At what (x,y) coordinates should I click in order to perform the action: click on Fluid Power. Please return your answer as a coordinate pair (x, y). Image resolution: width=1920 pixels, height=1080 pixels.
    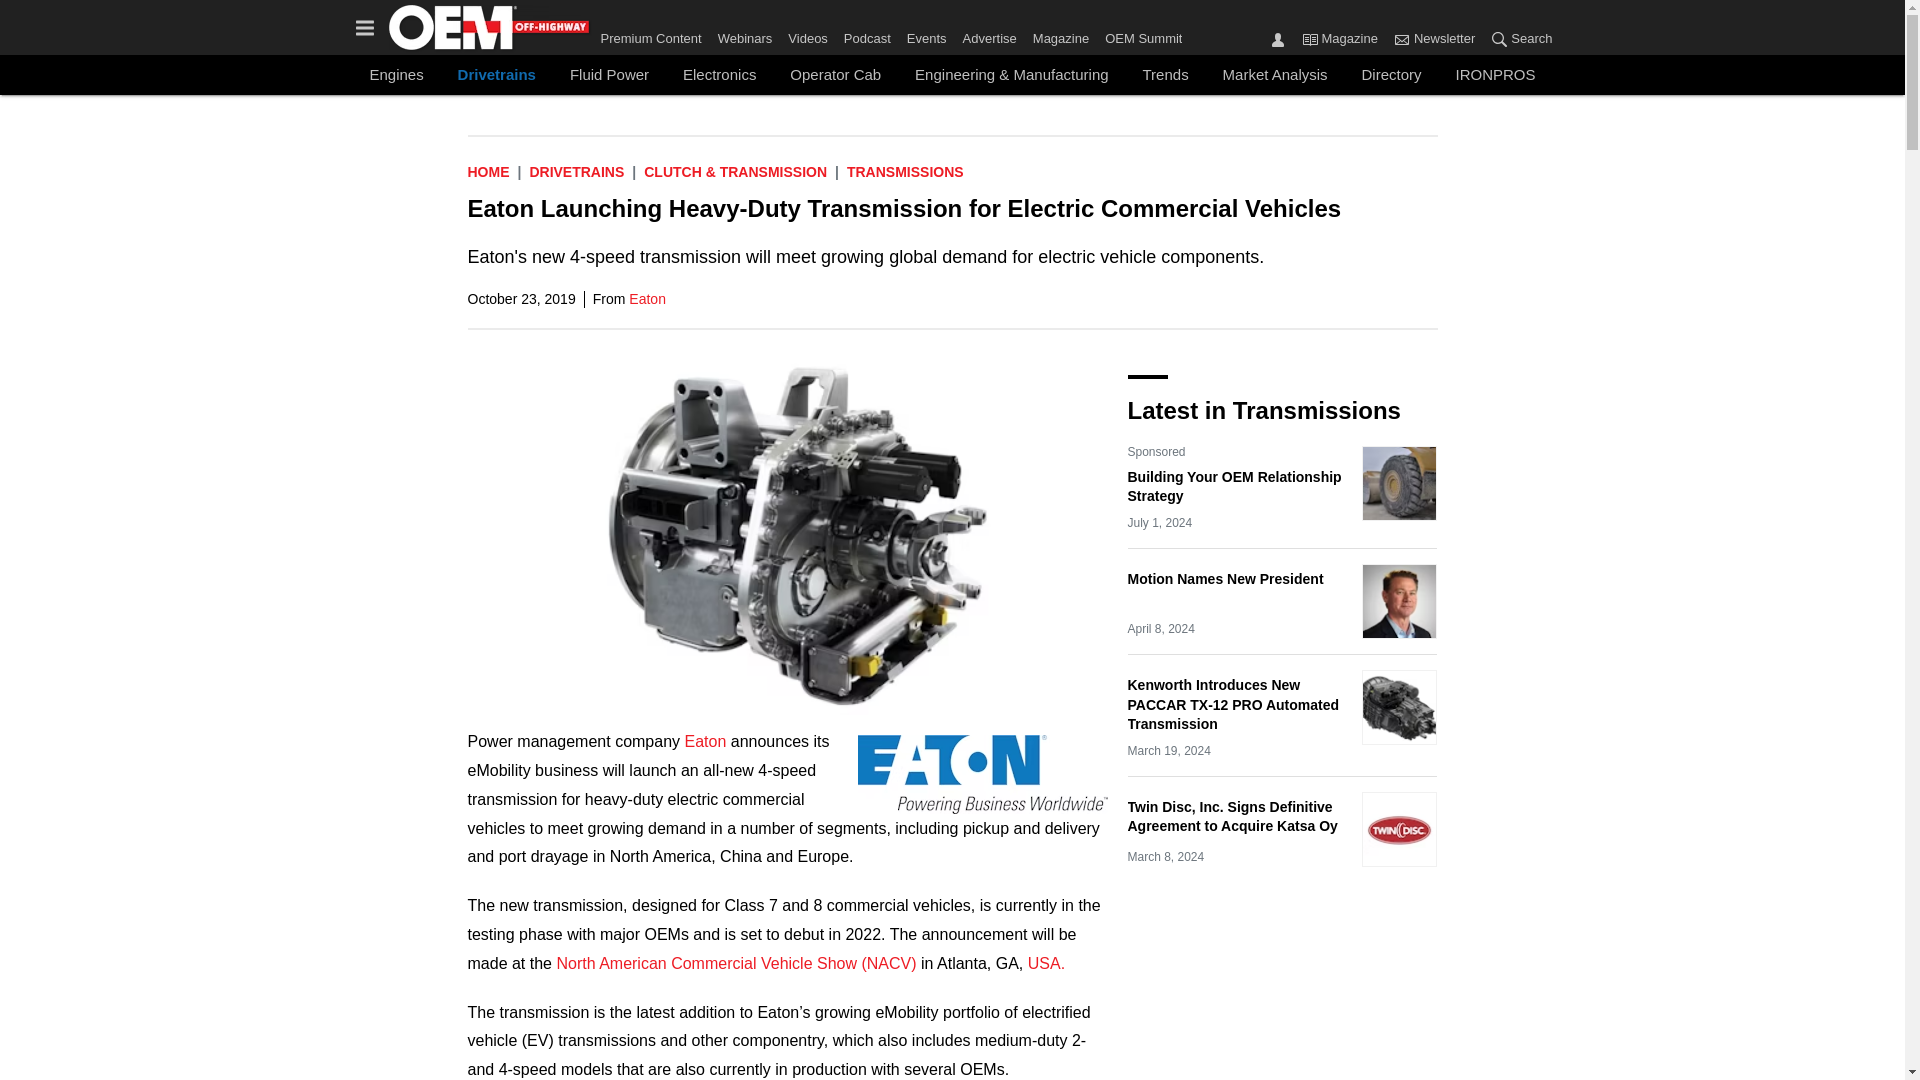
    Looking at the image, I should click on (609, 74).